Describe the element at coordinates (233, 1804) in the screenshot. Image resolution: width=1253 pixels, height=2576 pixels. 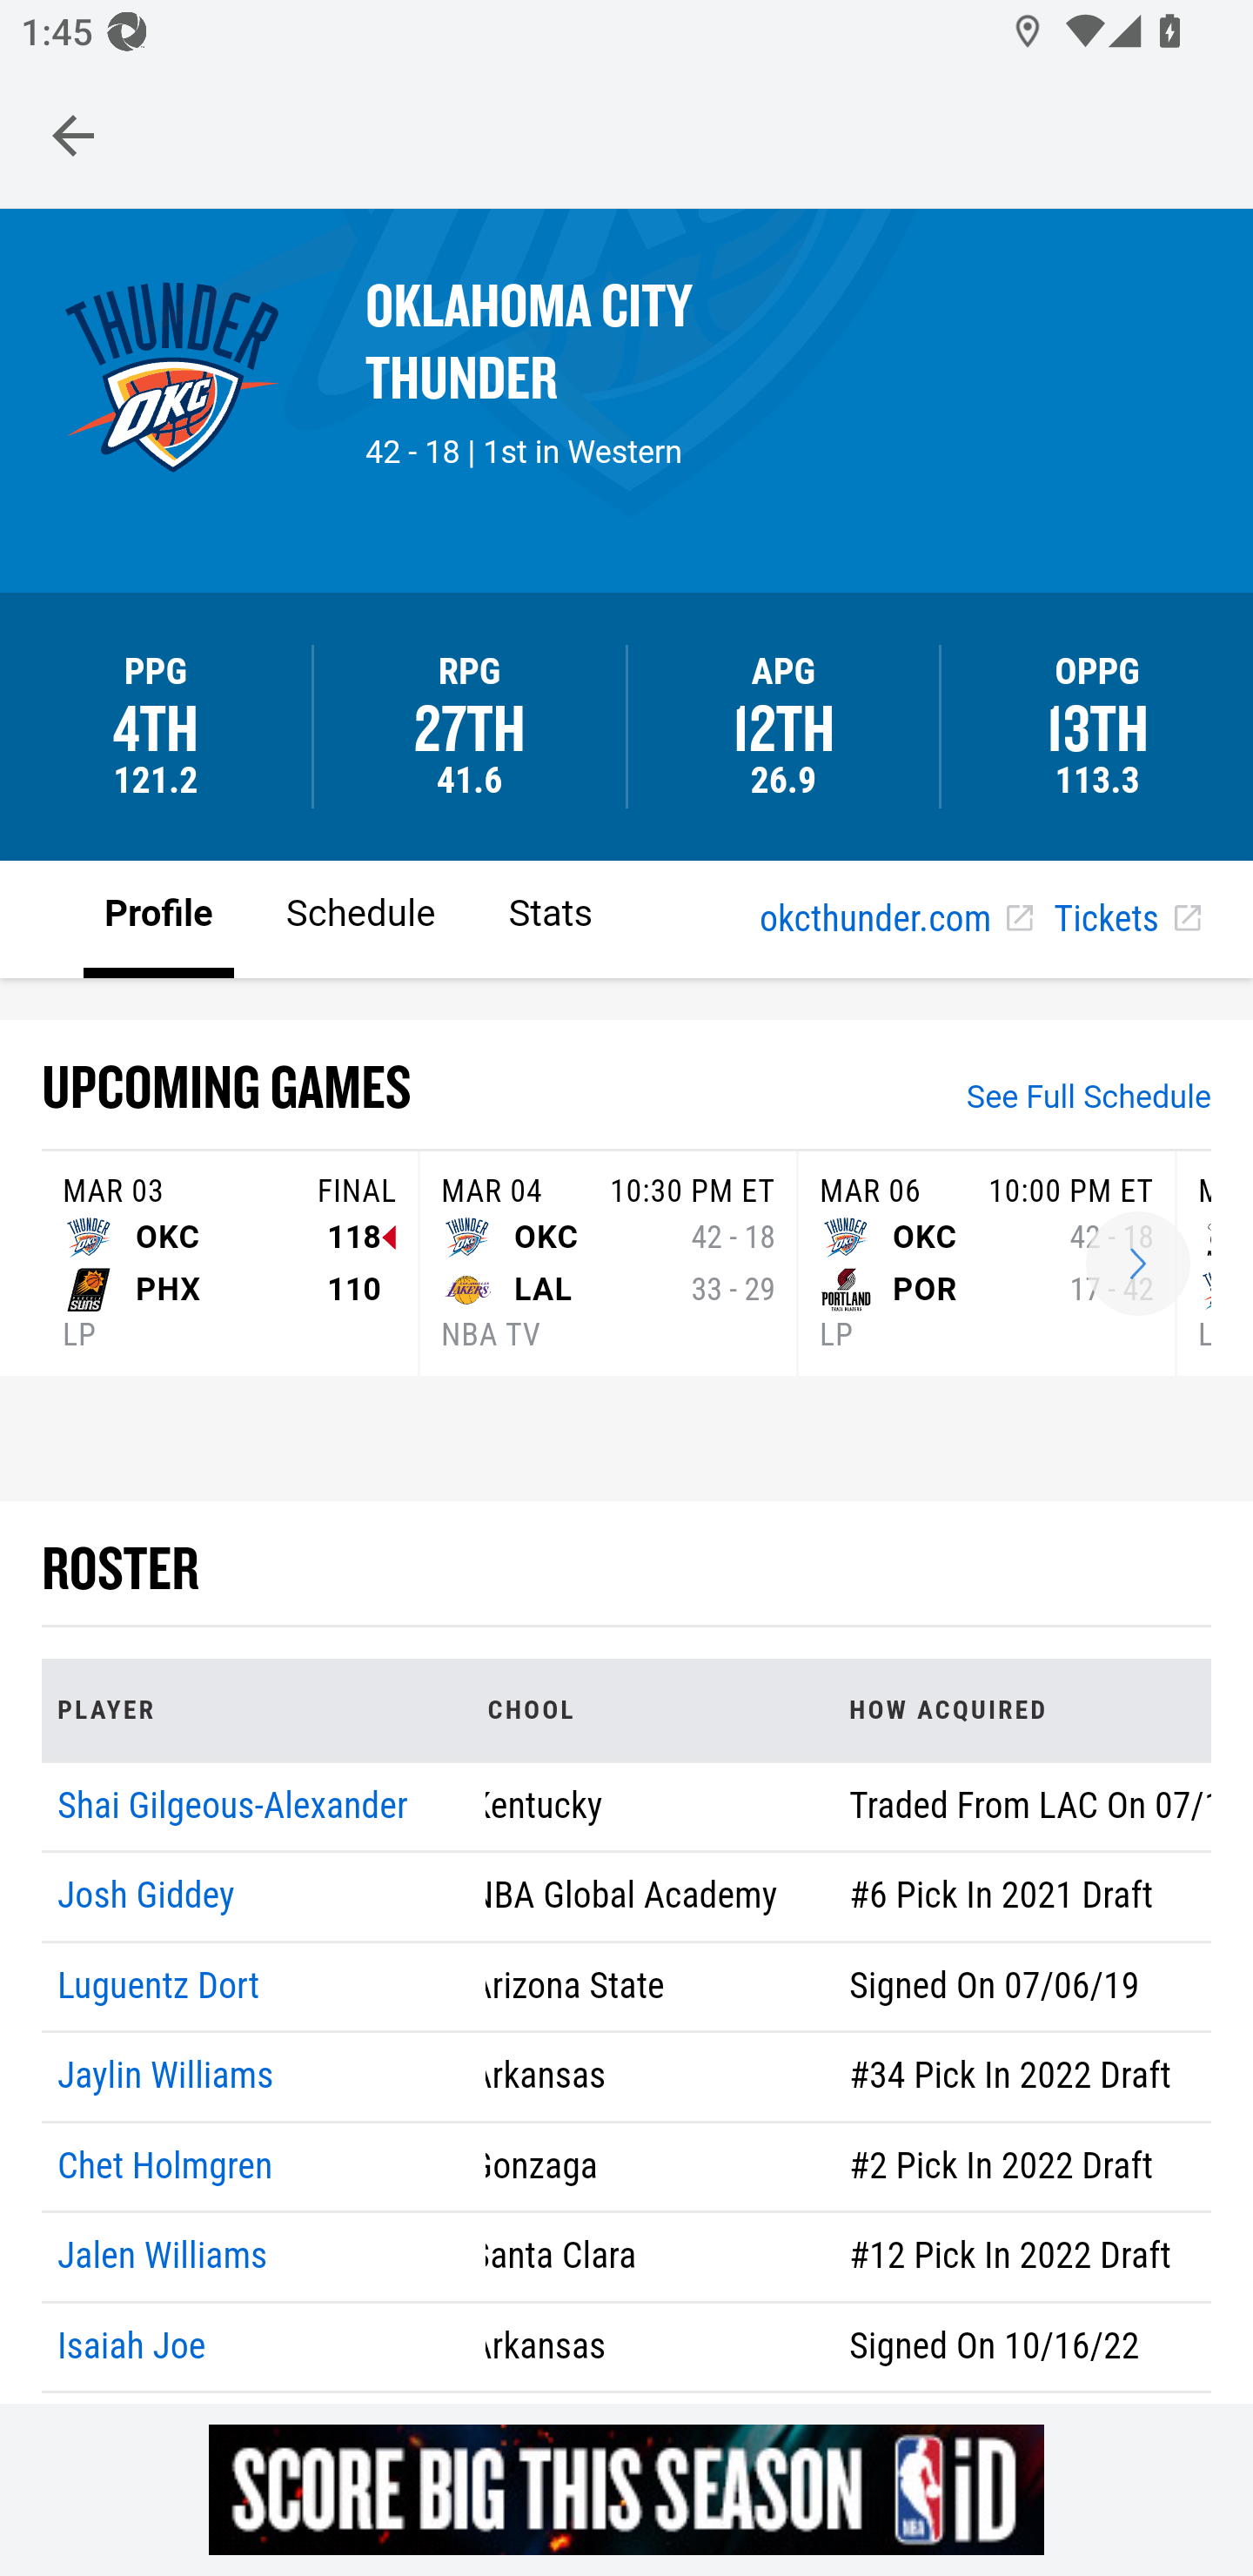
I see `Shai Gilgeous-Alexander` at that location.